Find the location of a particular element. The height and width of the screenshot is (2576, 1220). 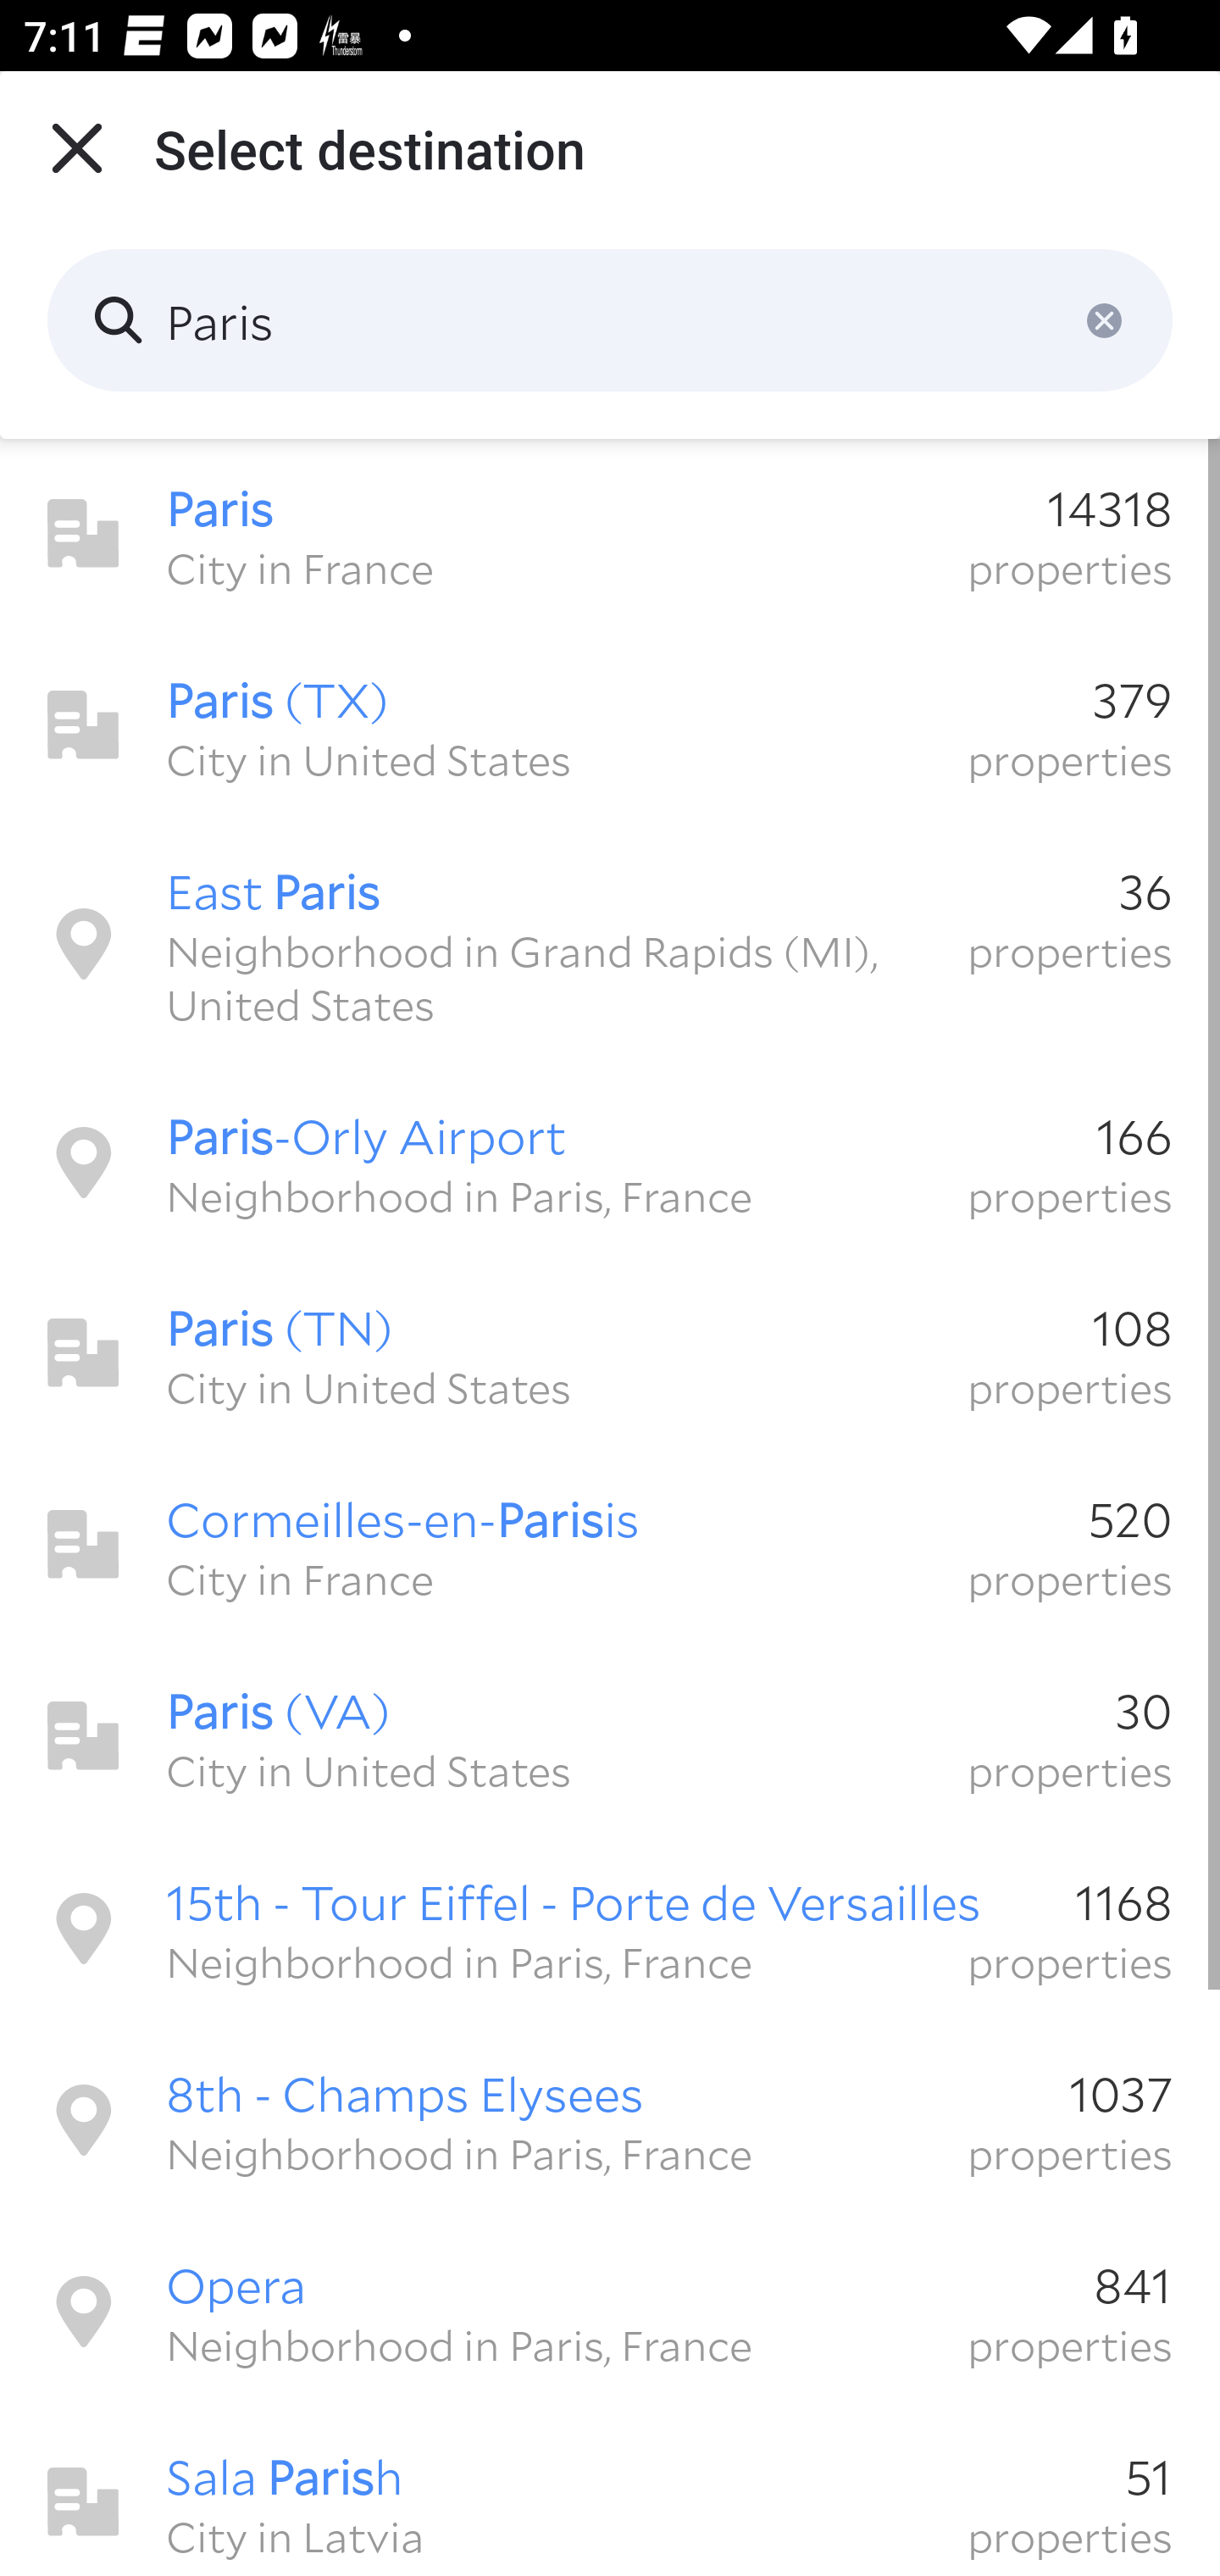

Paris (TX) 379 City in United States properties is located at coordinates (610, 725).